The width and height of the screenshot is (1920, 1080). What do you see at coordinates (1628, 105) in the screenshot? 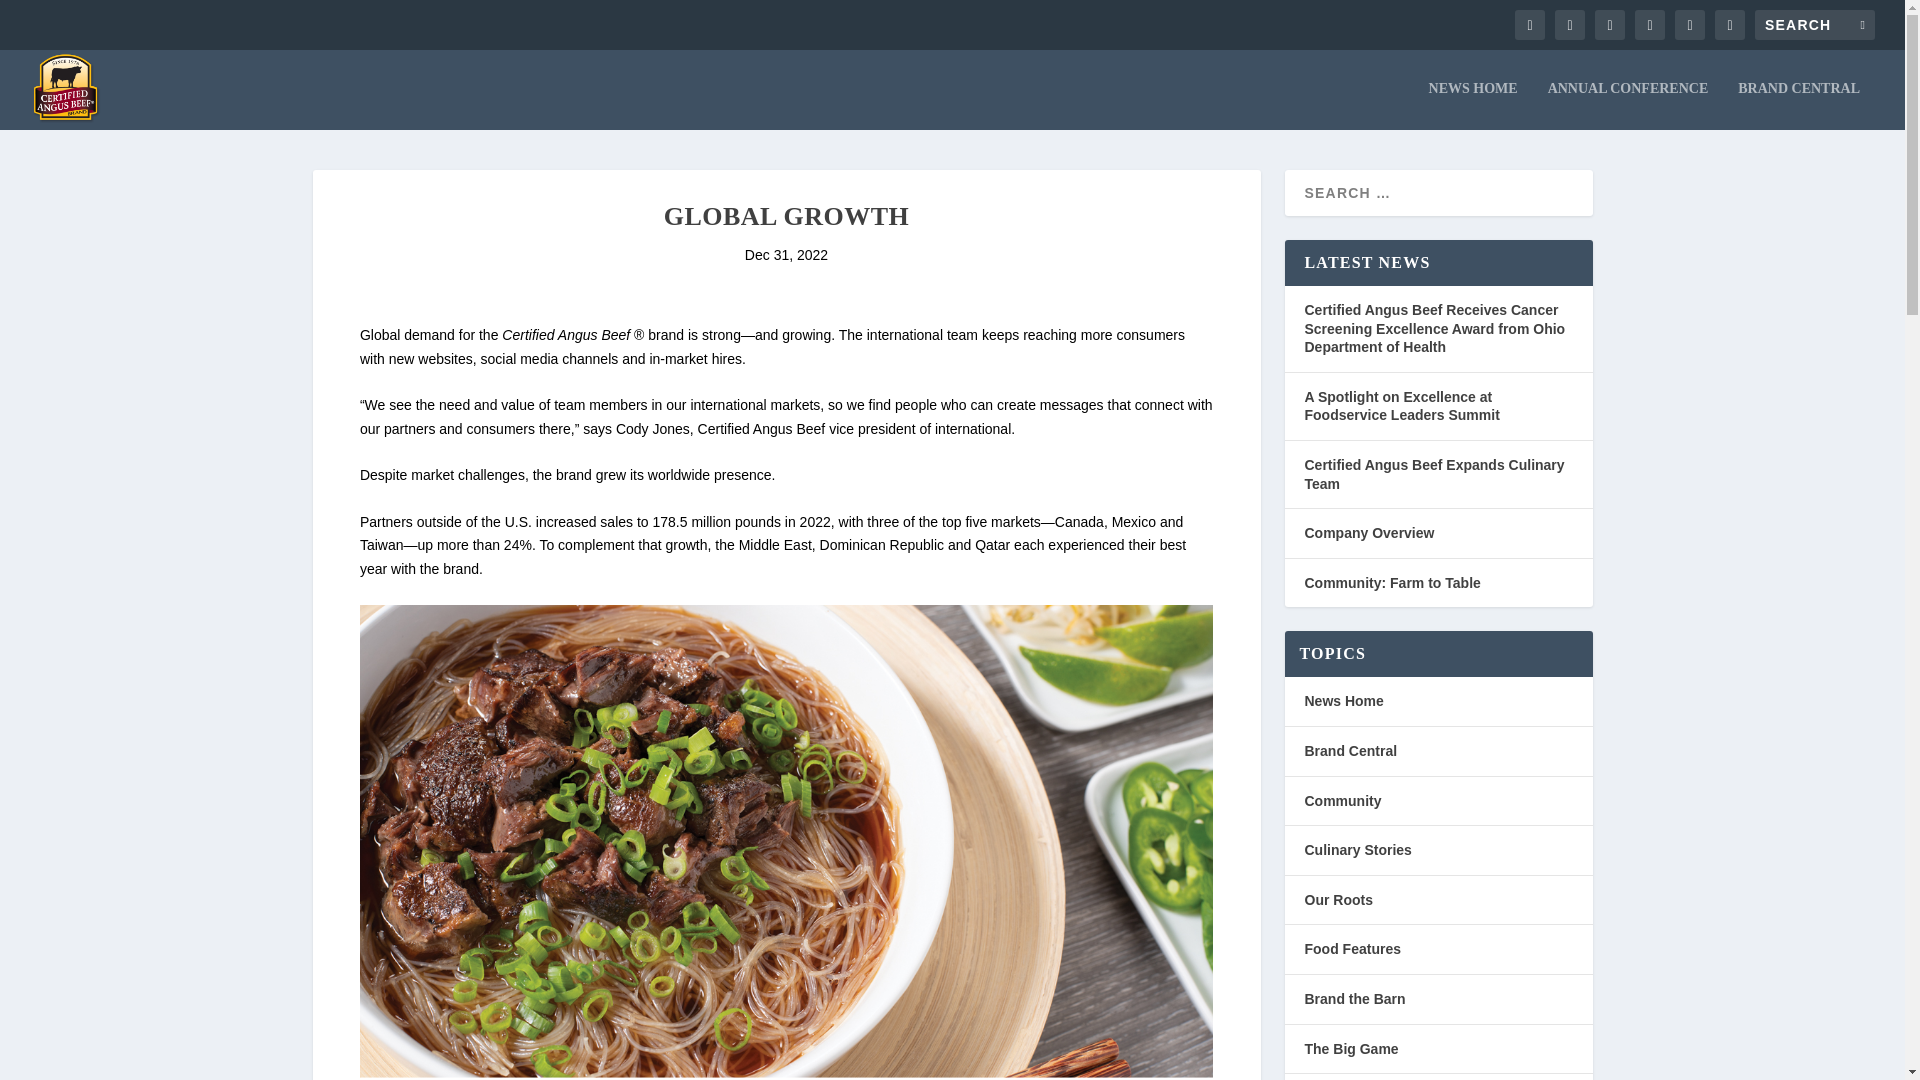
I see `ANNUAL CONFERENCE` at bounding box center [1628, 105].